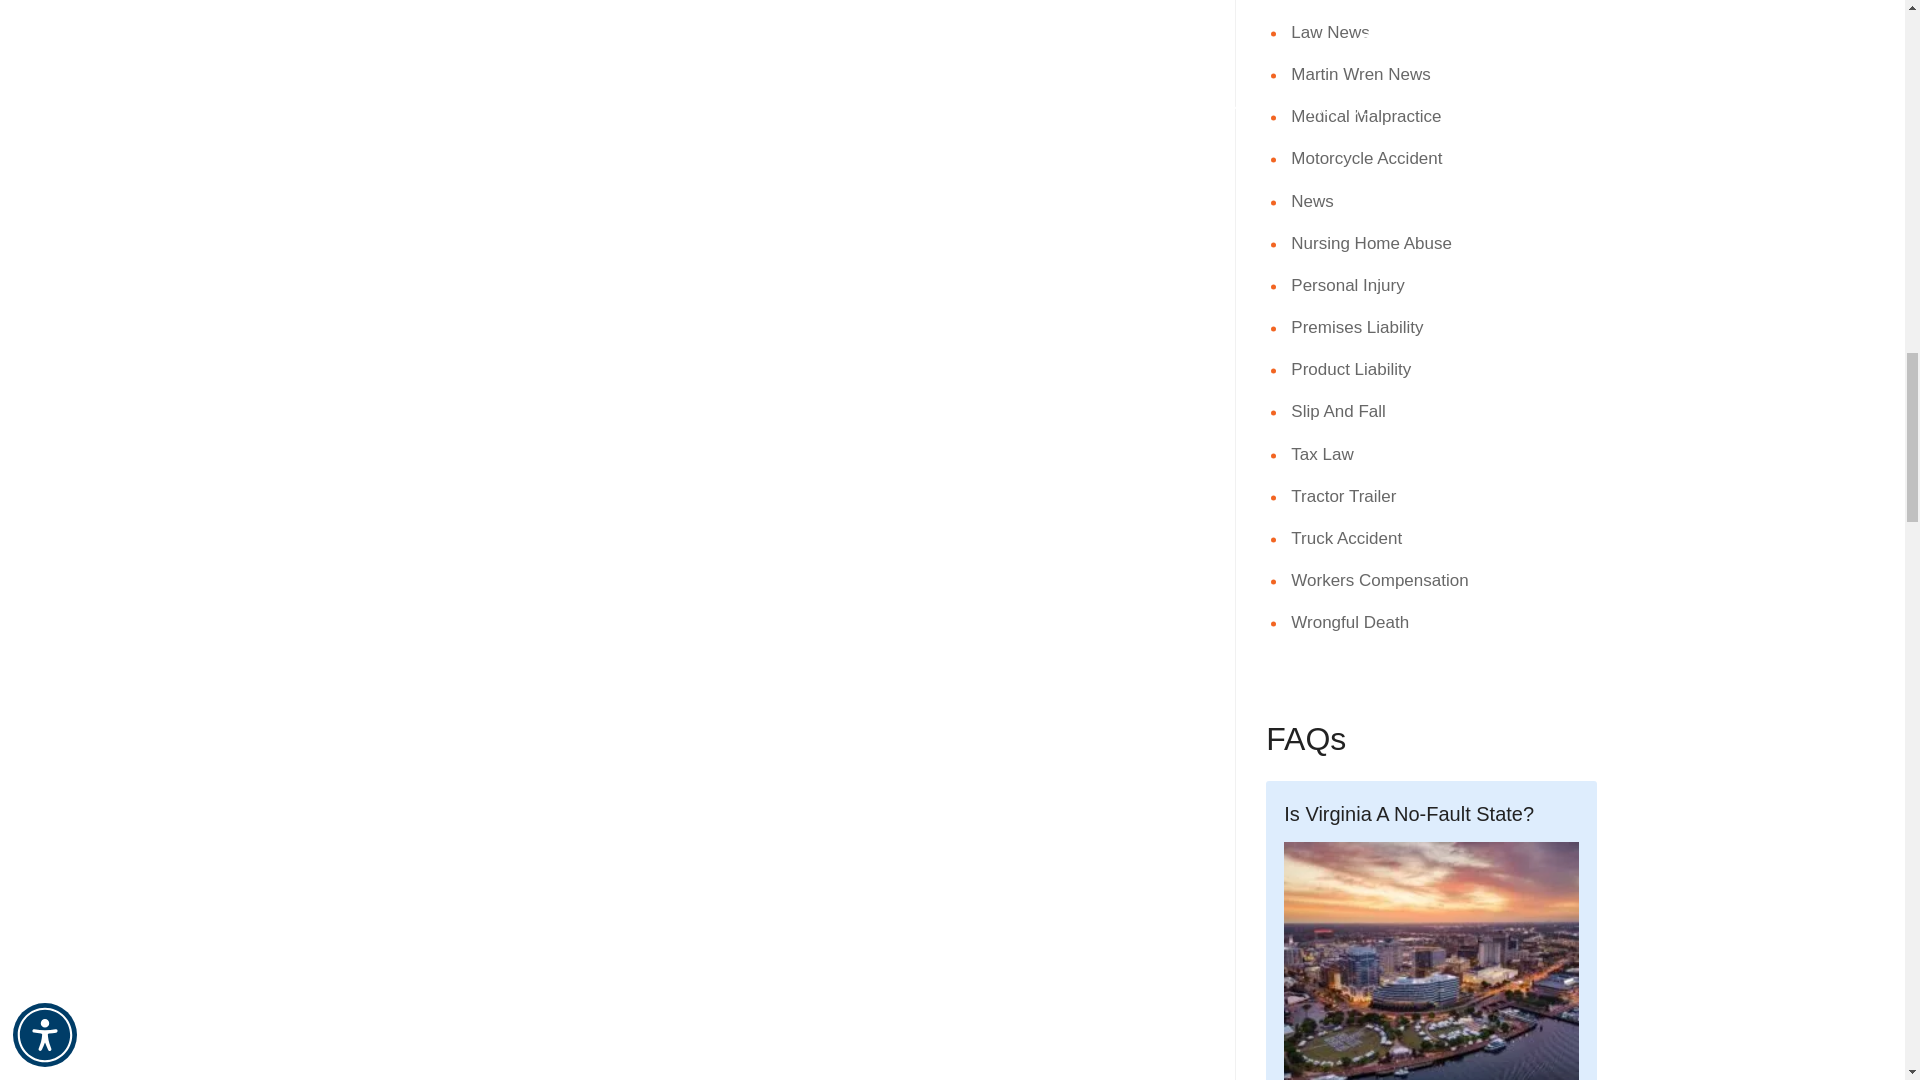 The width and height of the screenshot is (1920, 1080). I want to click on Is Virginia a No-Fault State?, so click(1431, 930).